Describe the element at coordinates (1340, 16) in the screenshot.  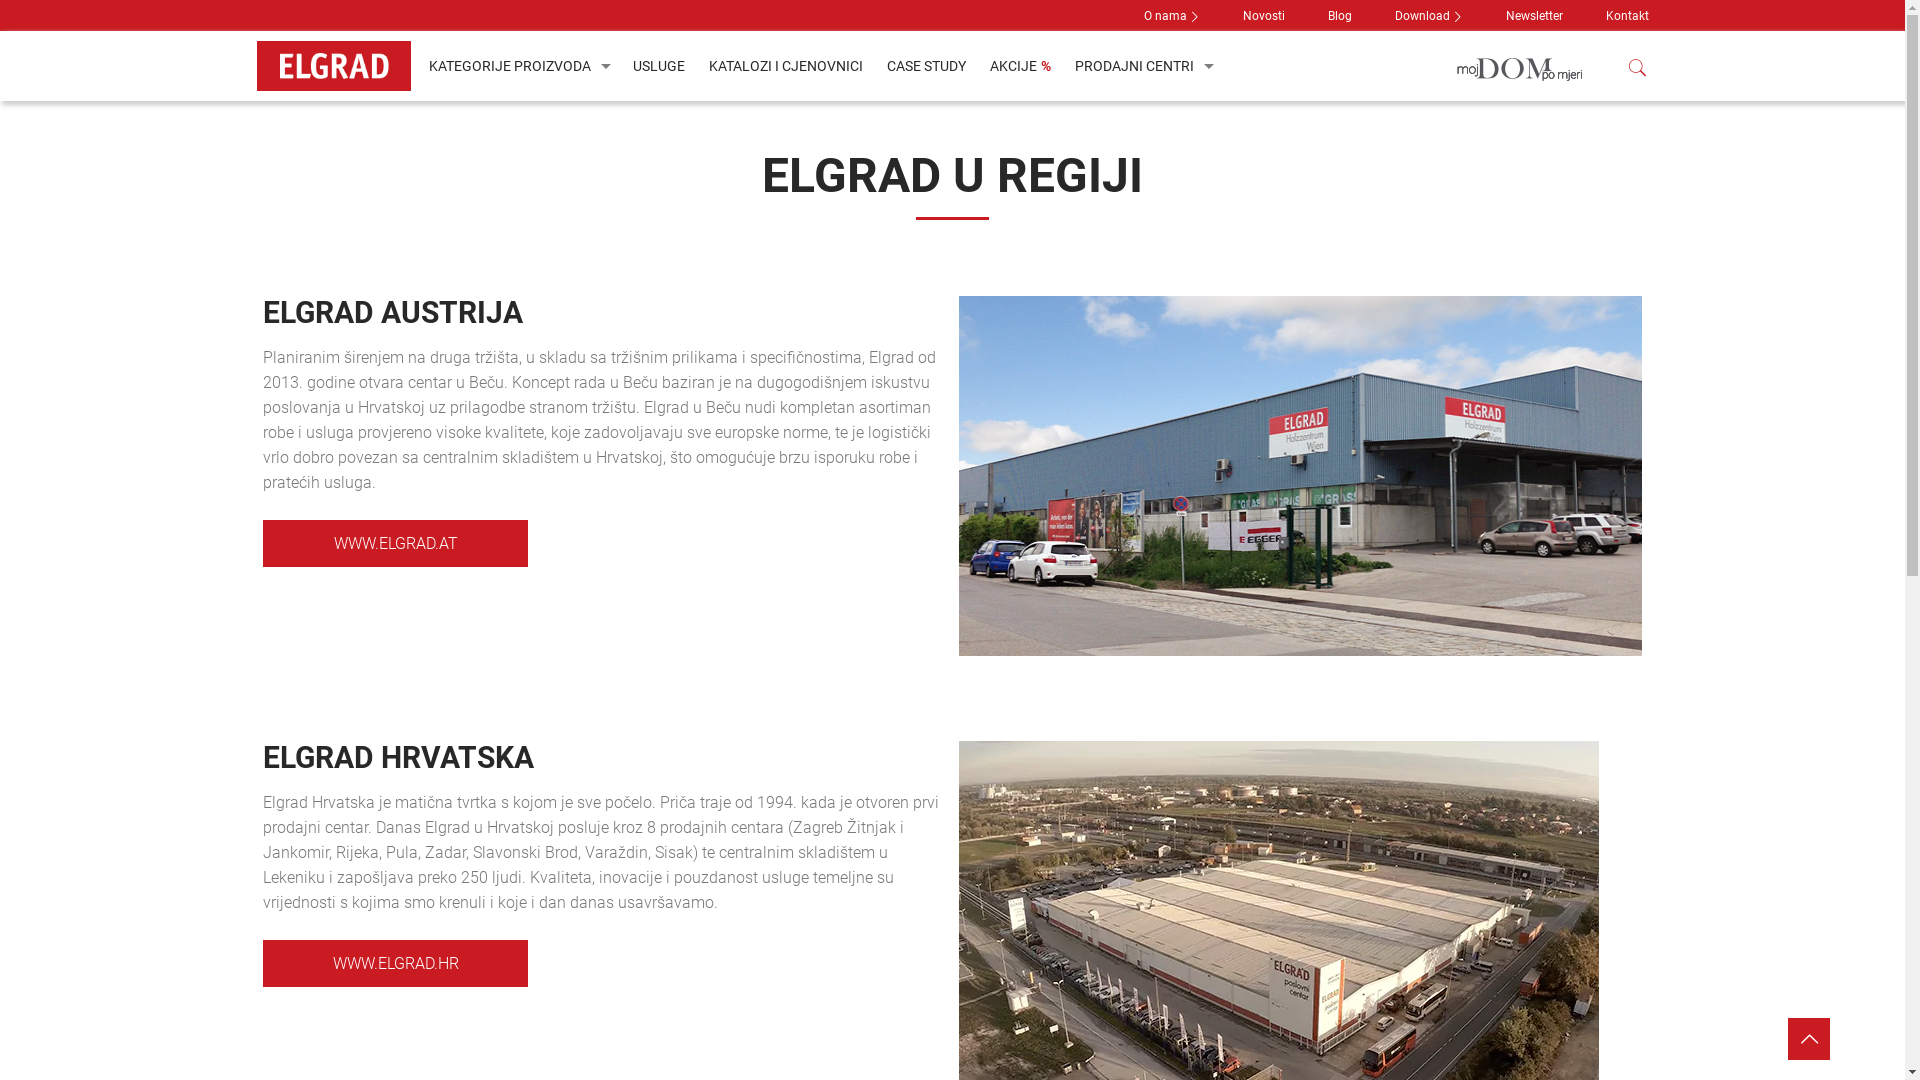
I see `Blog` at that location.